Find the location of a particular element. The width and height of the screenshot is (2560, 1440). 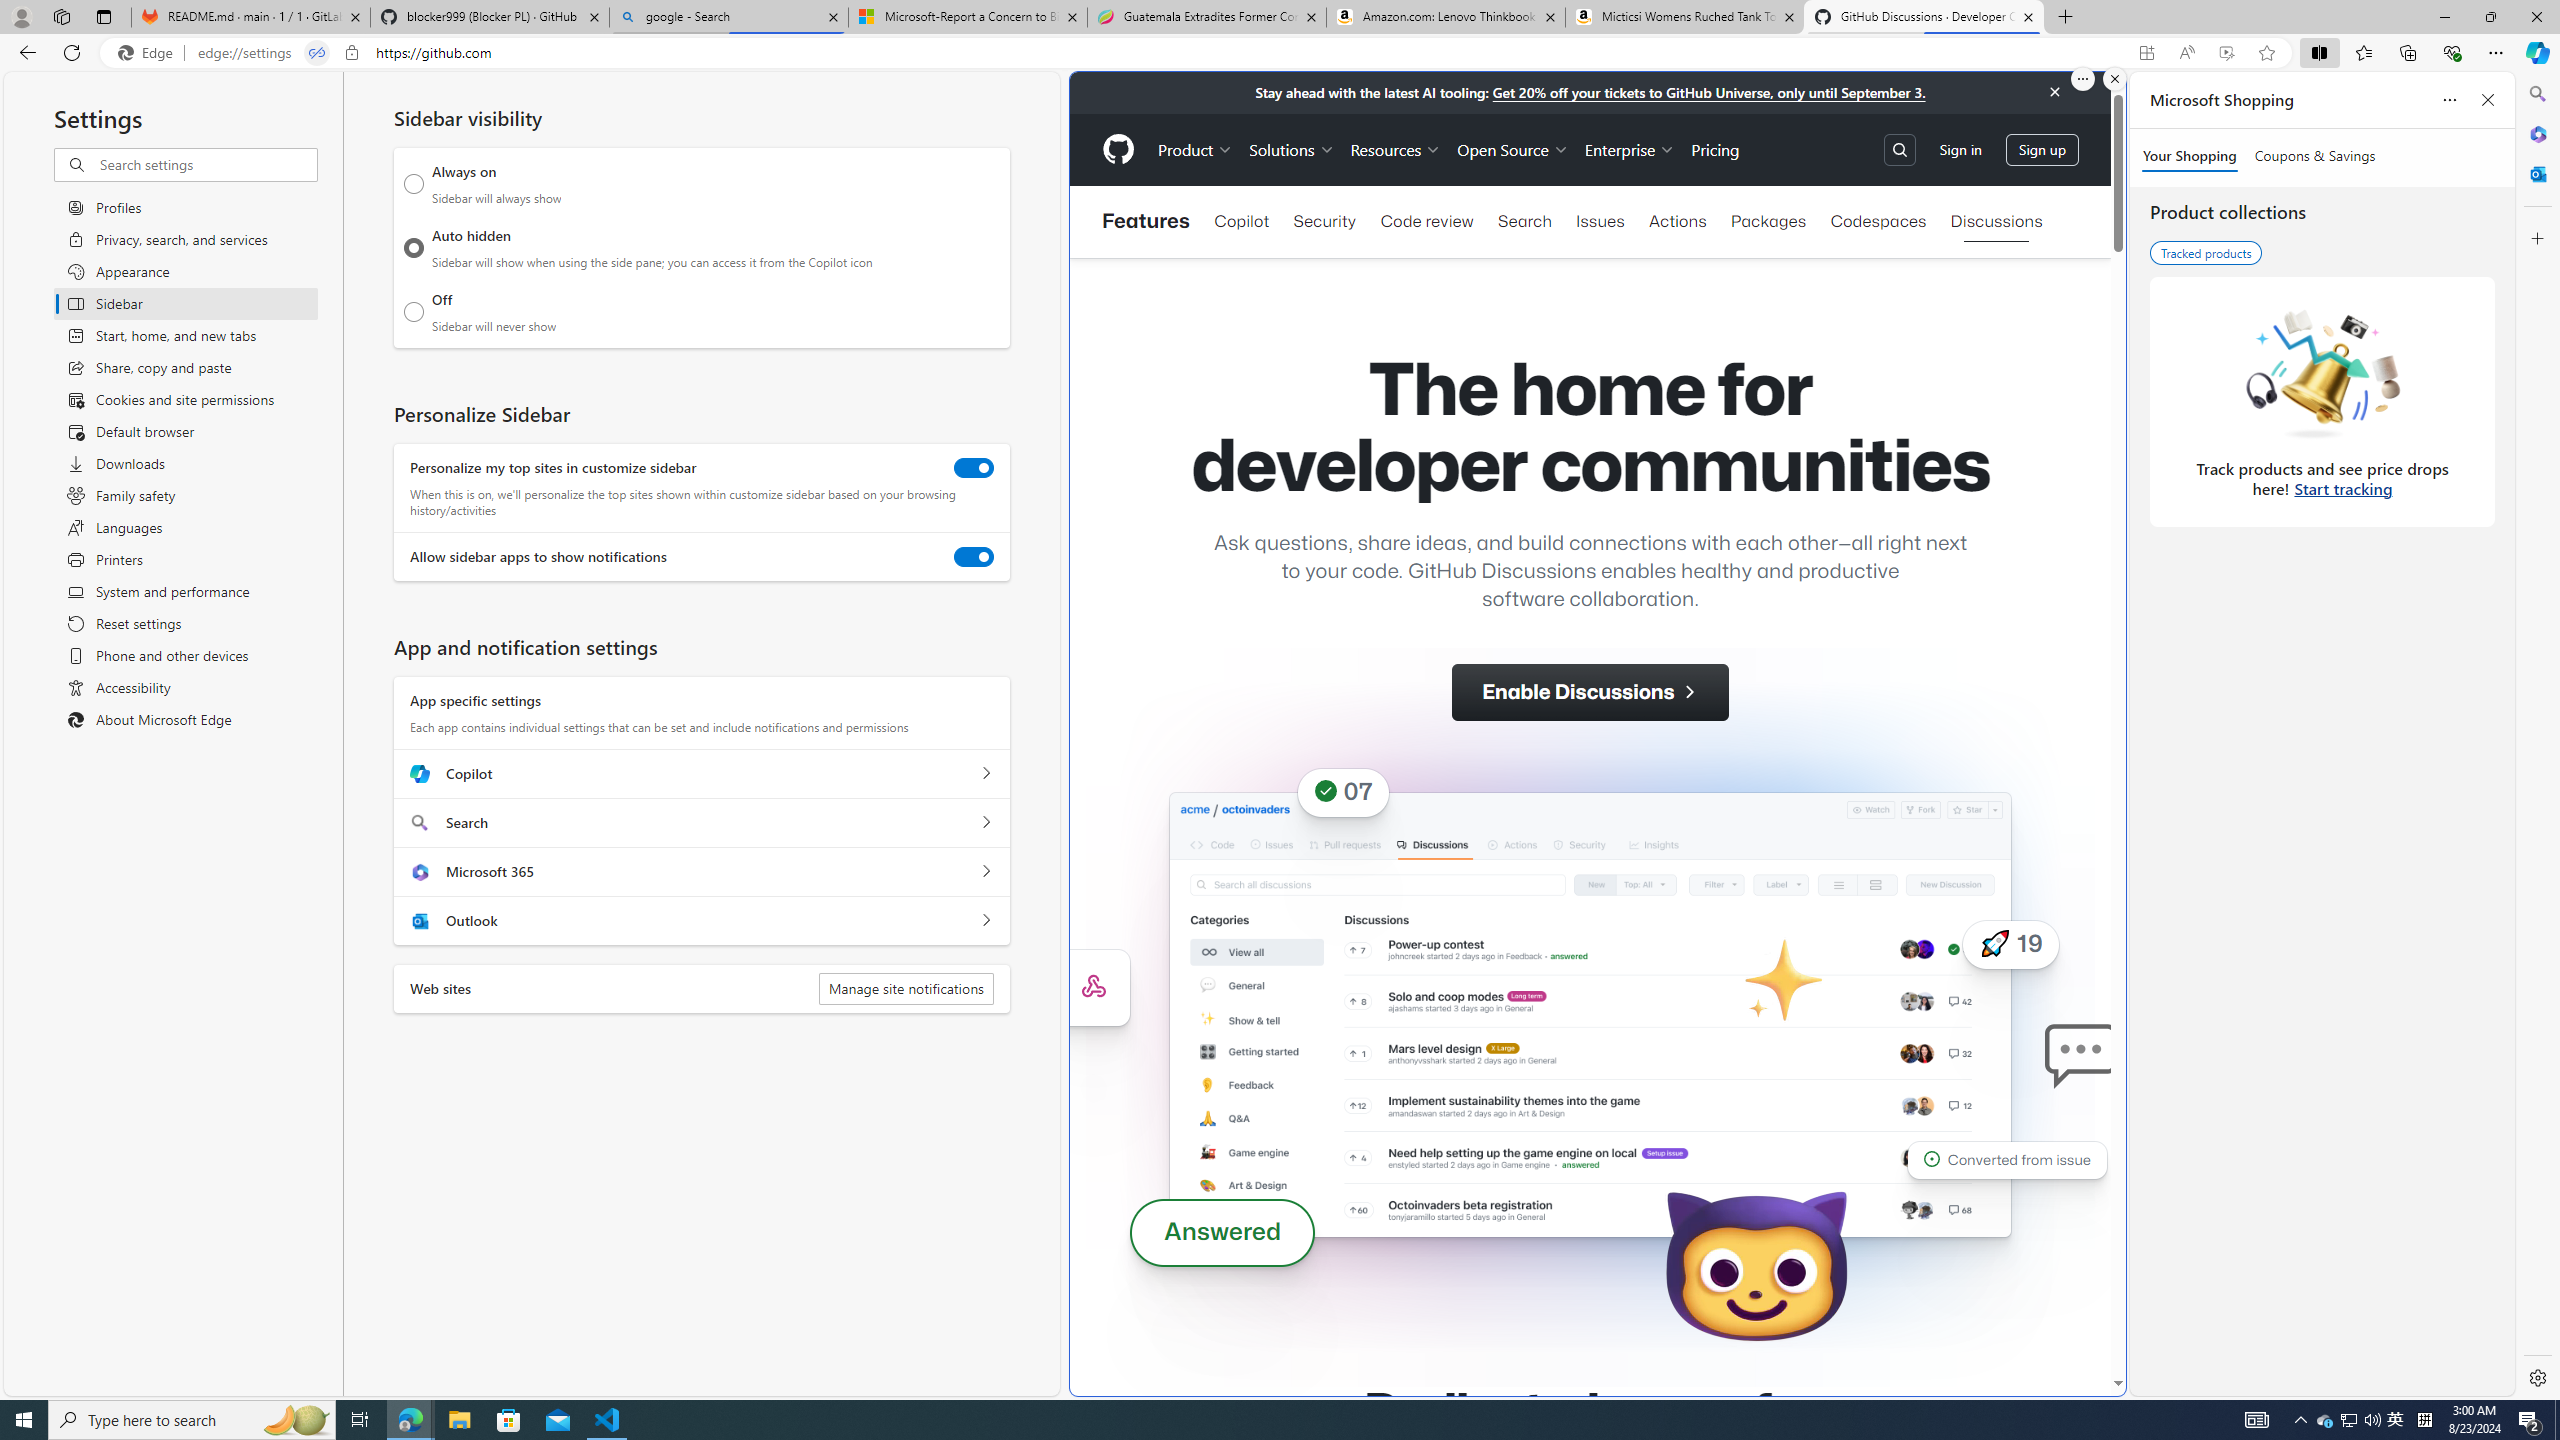

Class: octicon arrow-symbol-mktg is located at coordinates (1688, 692).